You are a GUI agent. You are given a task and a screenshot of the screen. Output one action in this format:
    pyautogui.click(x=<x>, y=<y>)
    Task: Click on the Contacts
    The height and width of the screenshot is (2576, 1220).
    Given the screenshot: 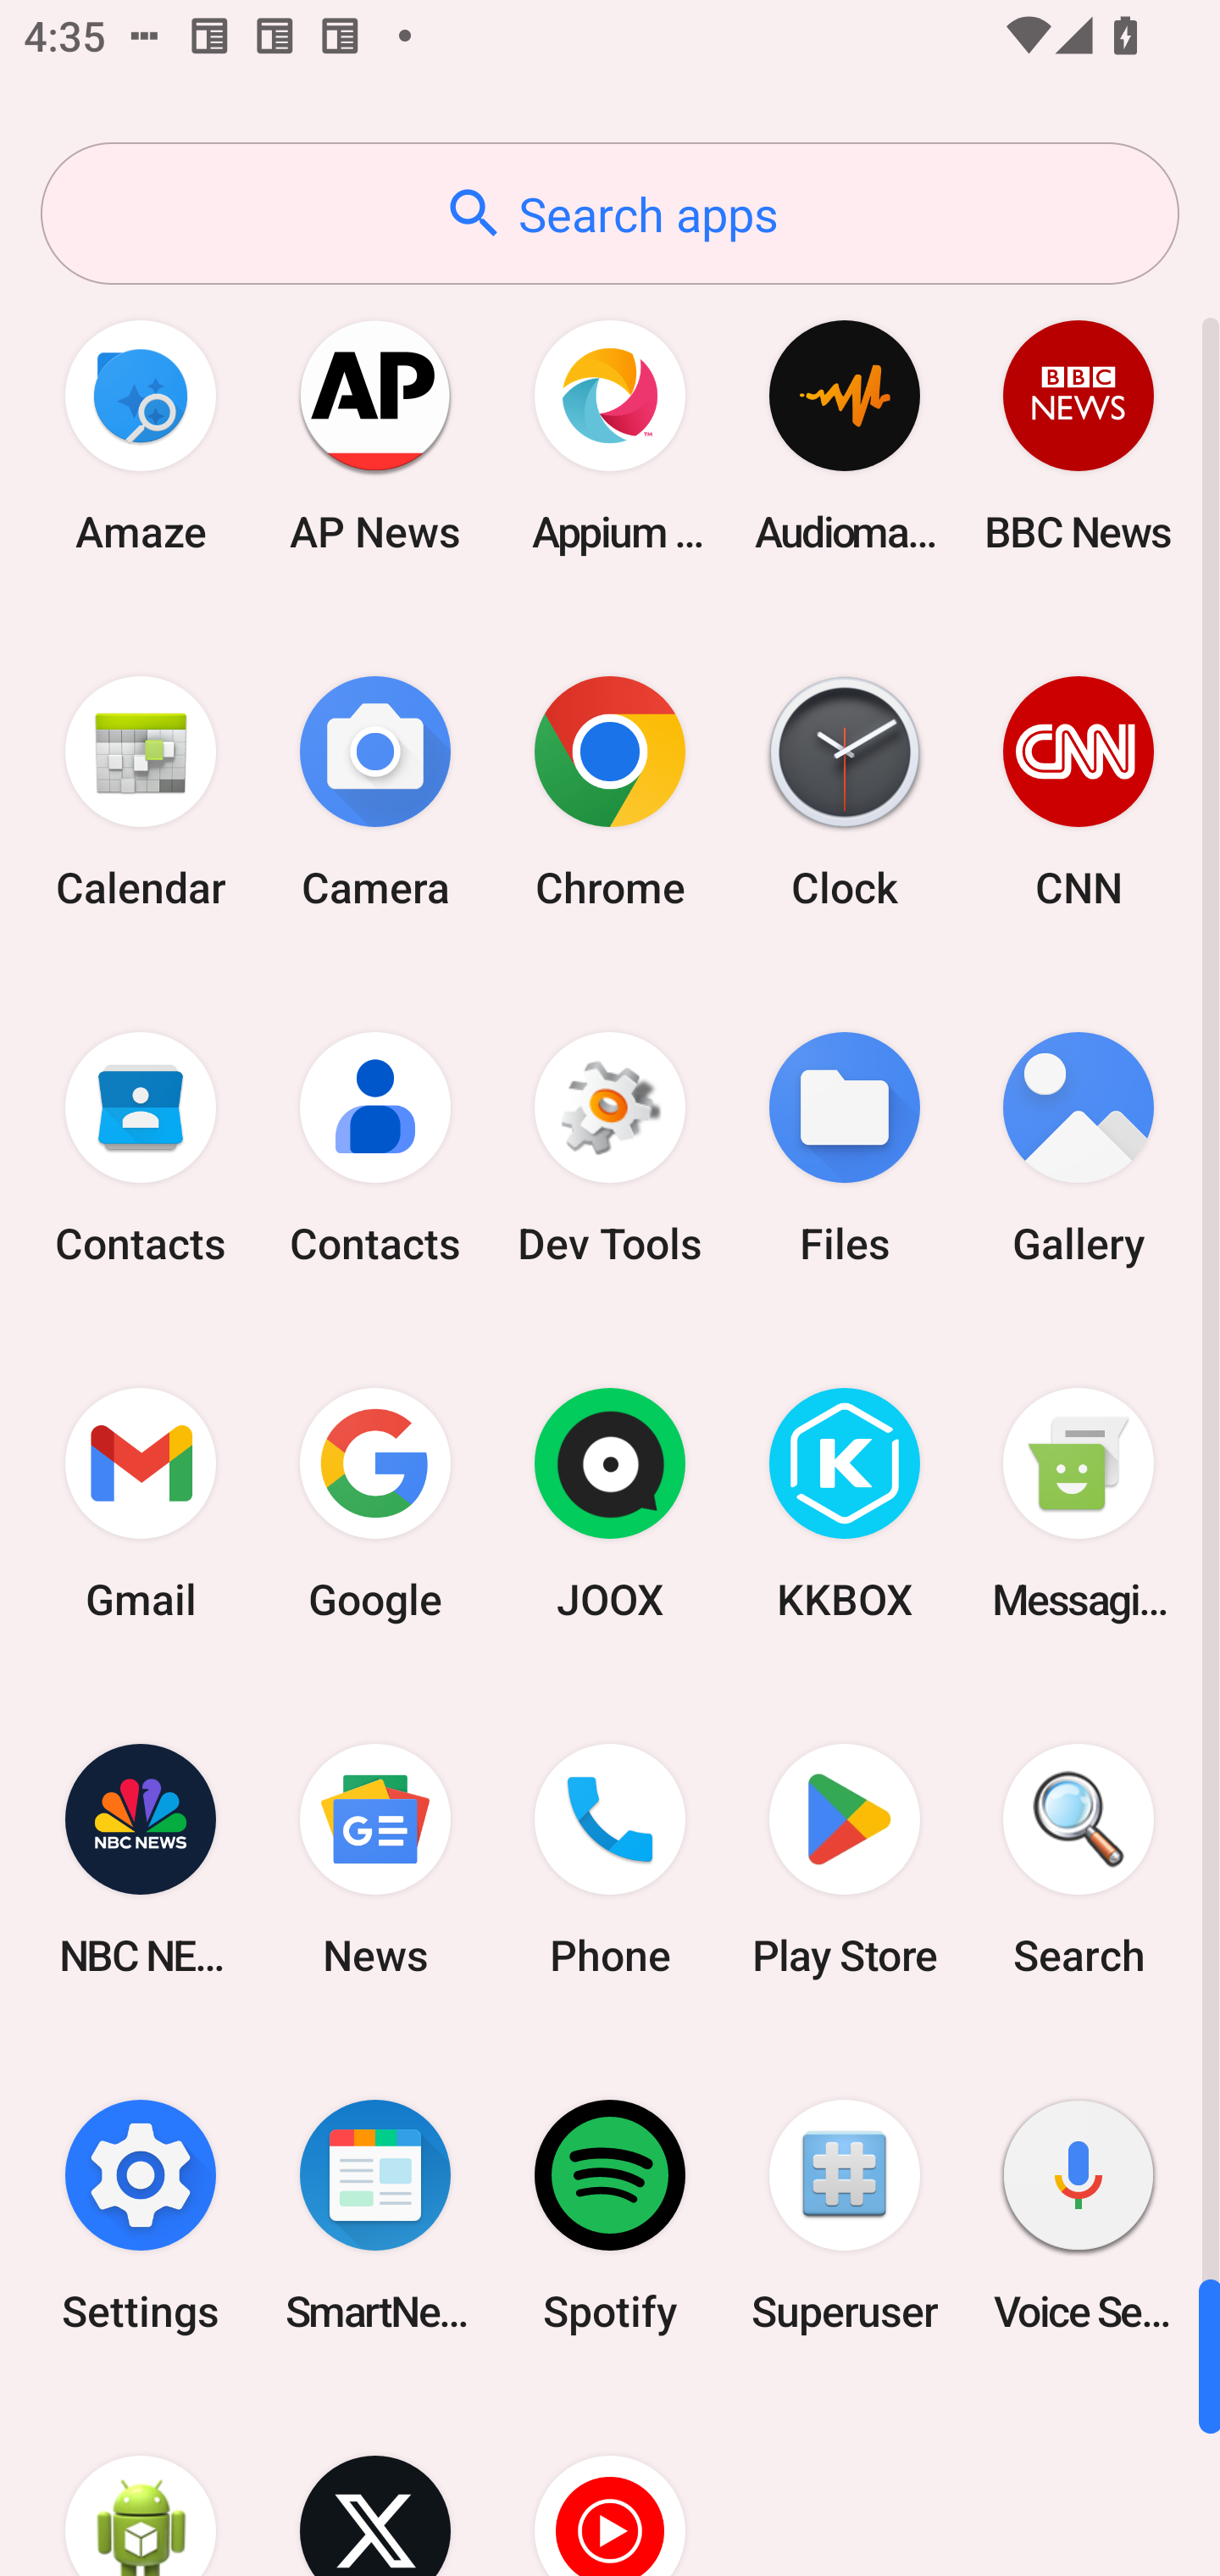 What is the action you would take?
    pyautogui.click(x=375, y=1149)
    